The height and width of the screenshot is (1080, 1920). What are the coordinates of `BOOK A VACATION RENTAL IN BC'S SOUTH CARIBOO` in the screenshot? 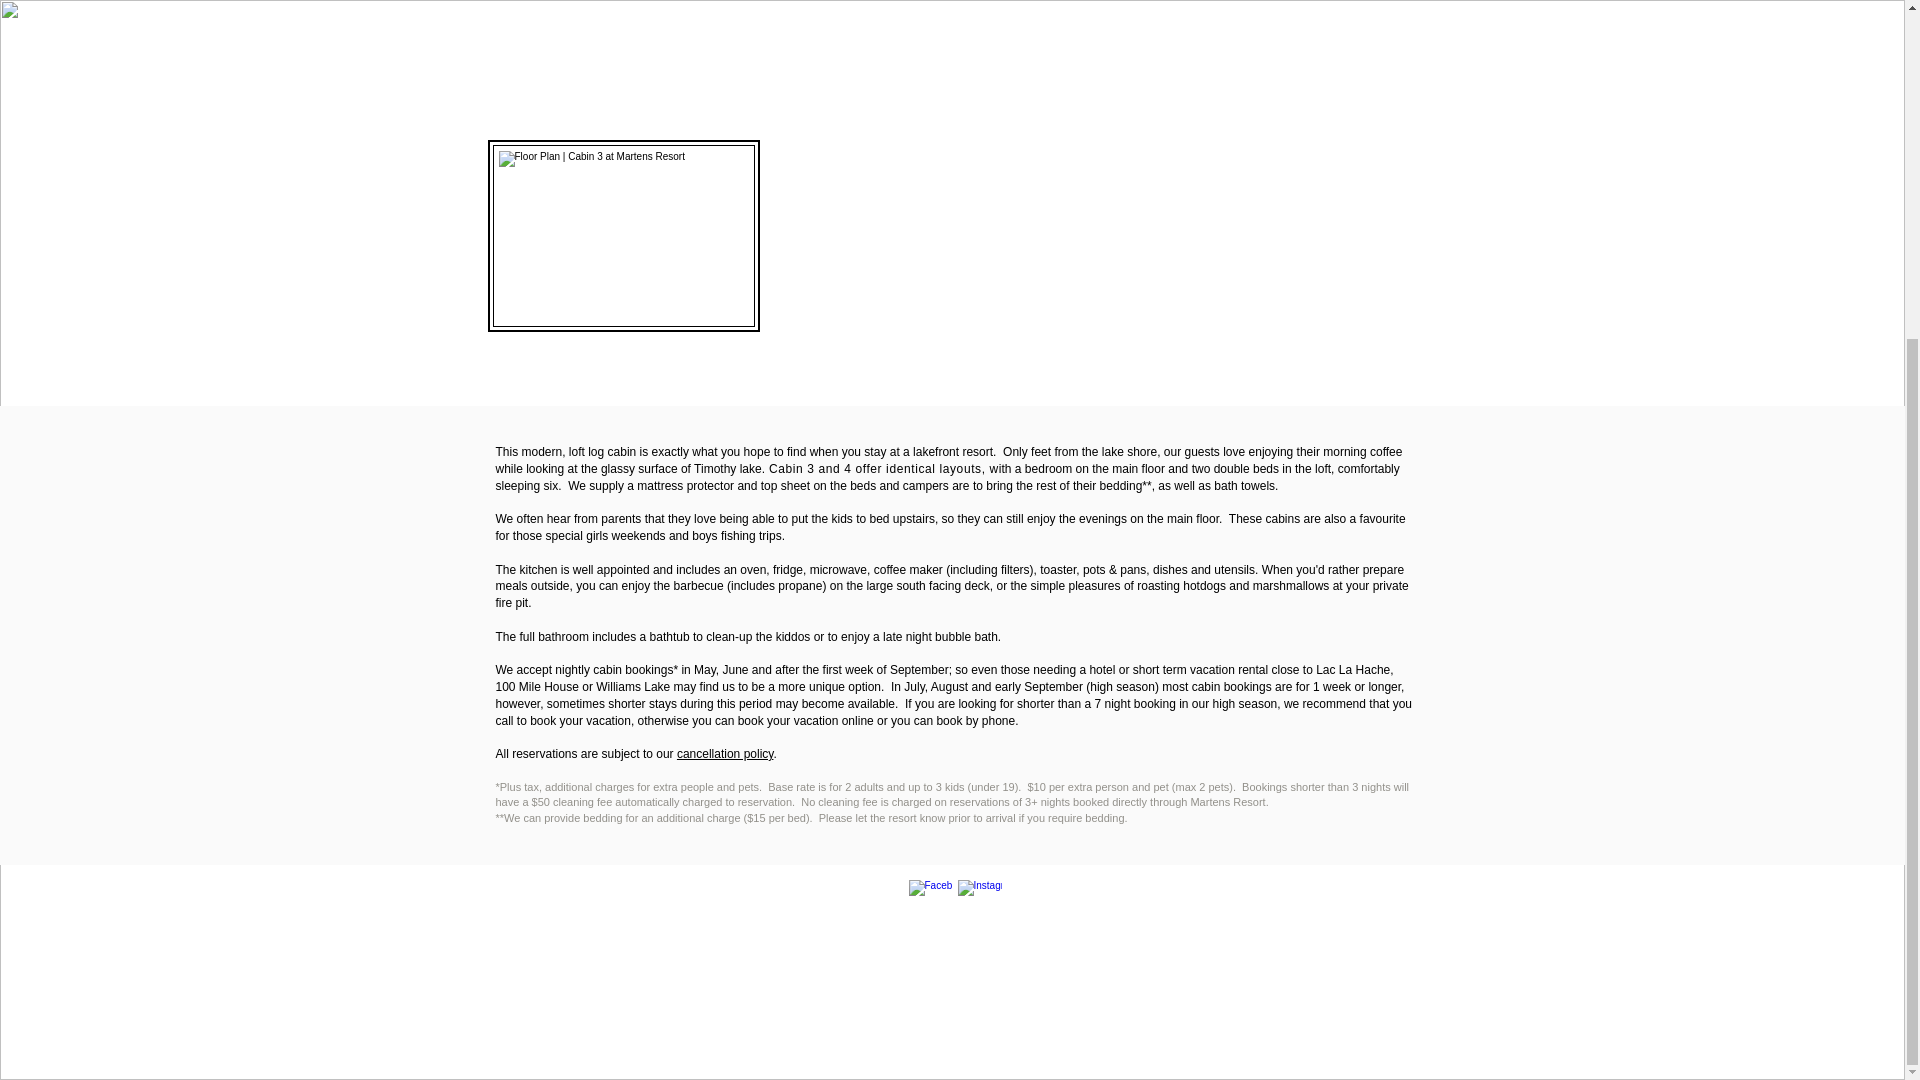 It's located at (574, 898).